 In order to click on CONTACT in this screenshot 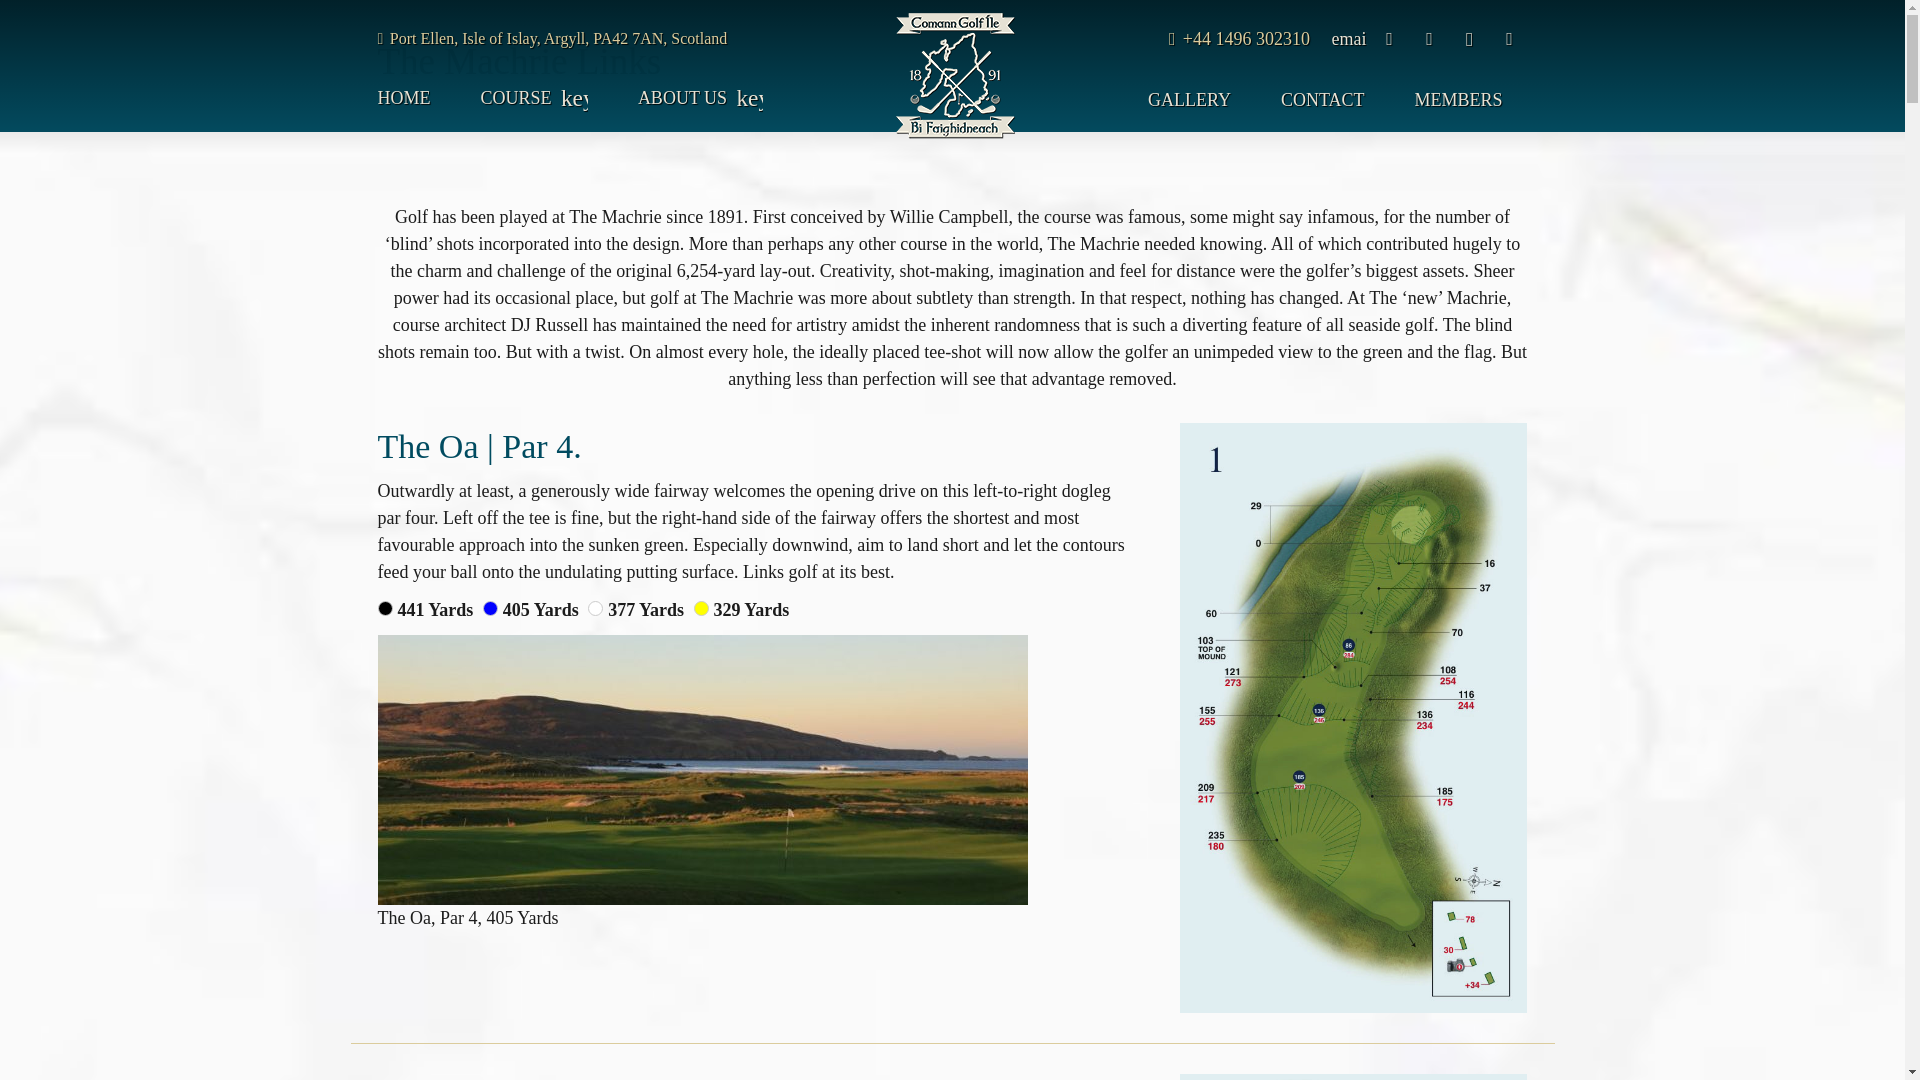, I will do `click(1322, 100)`.